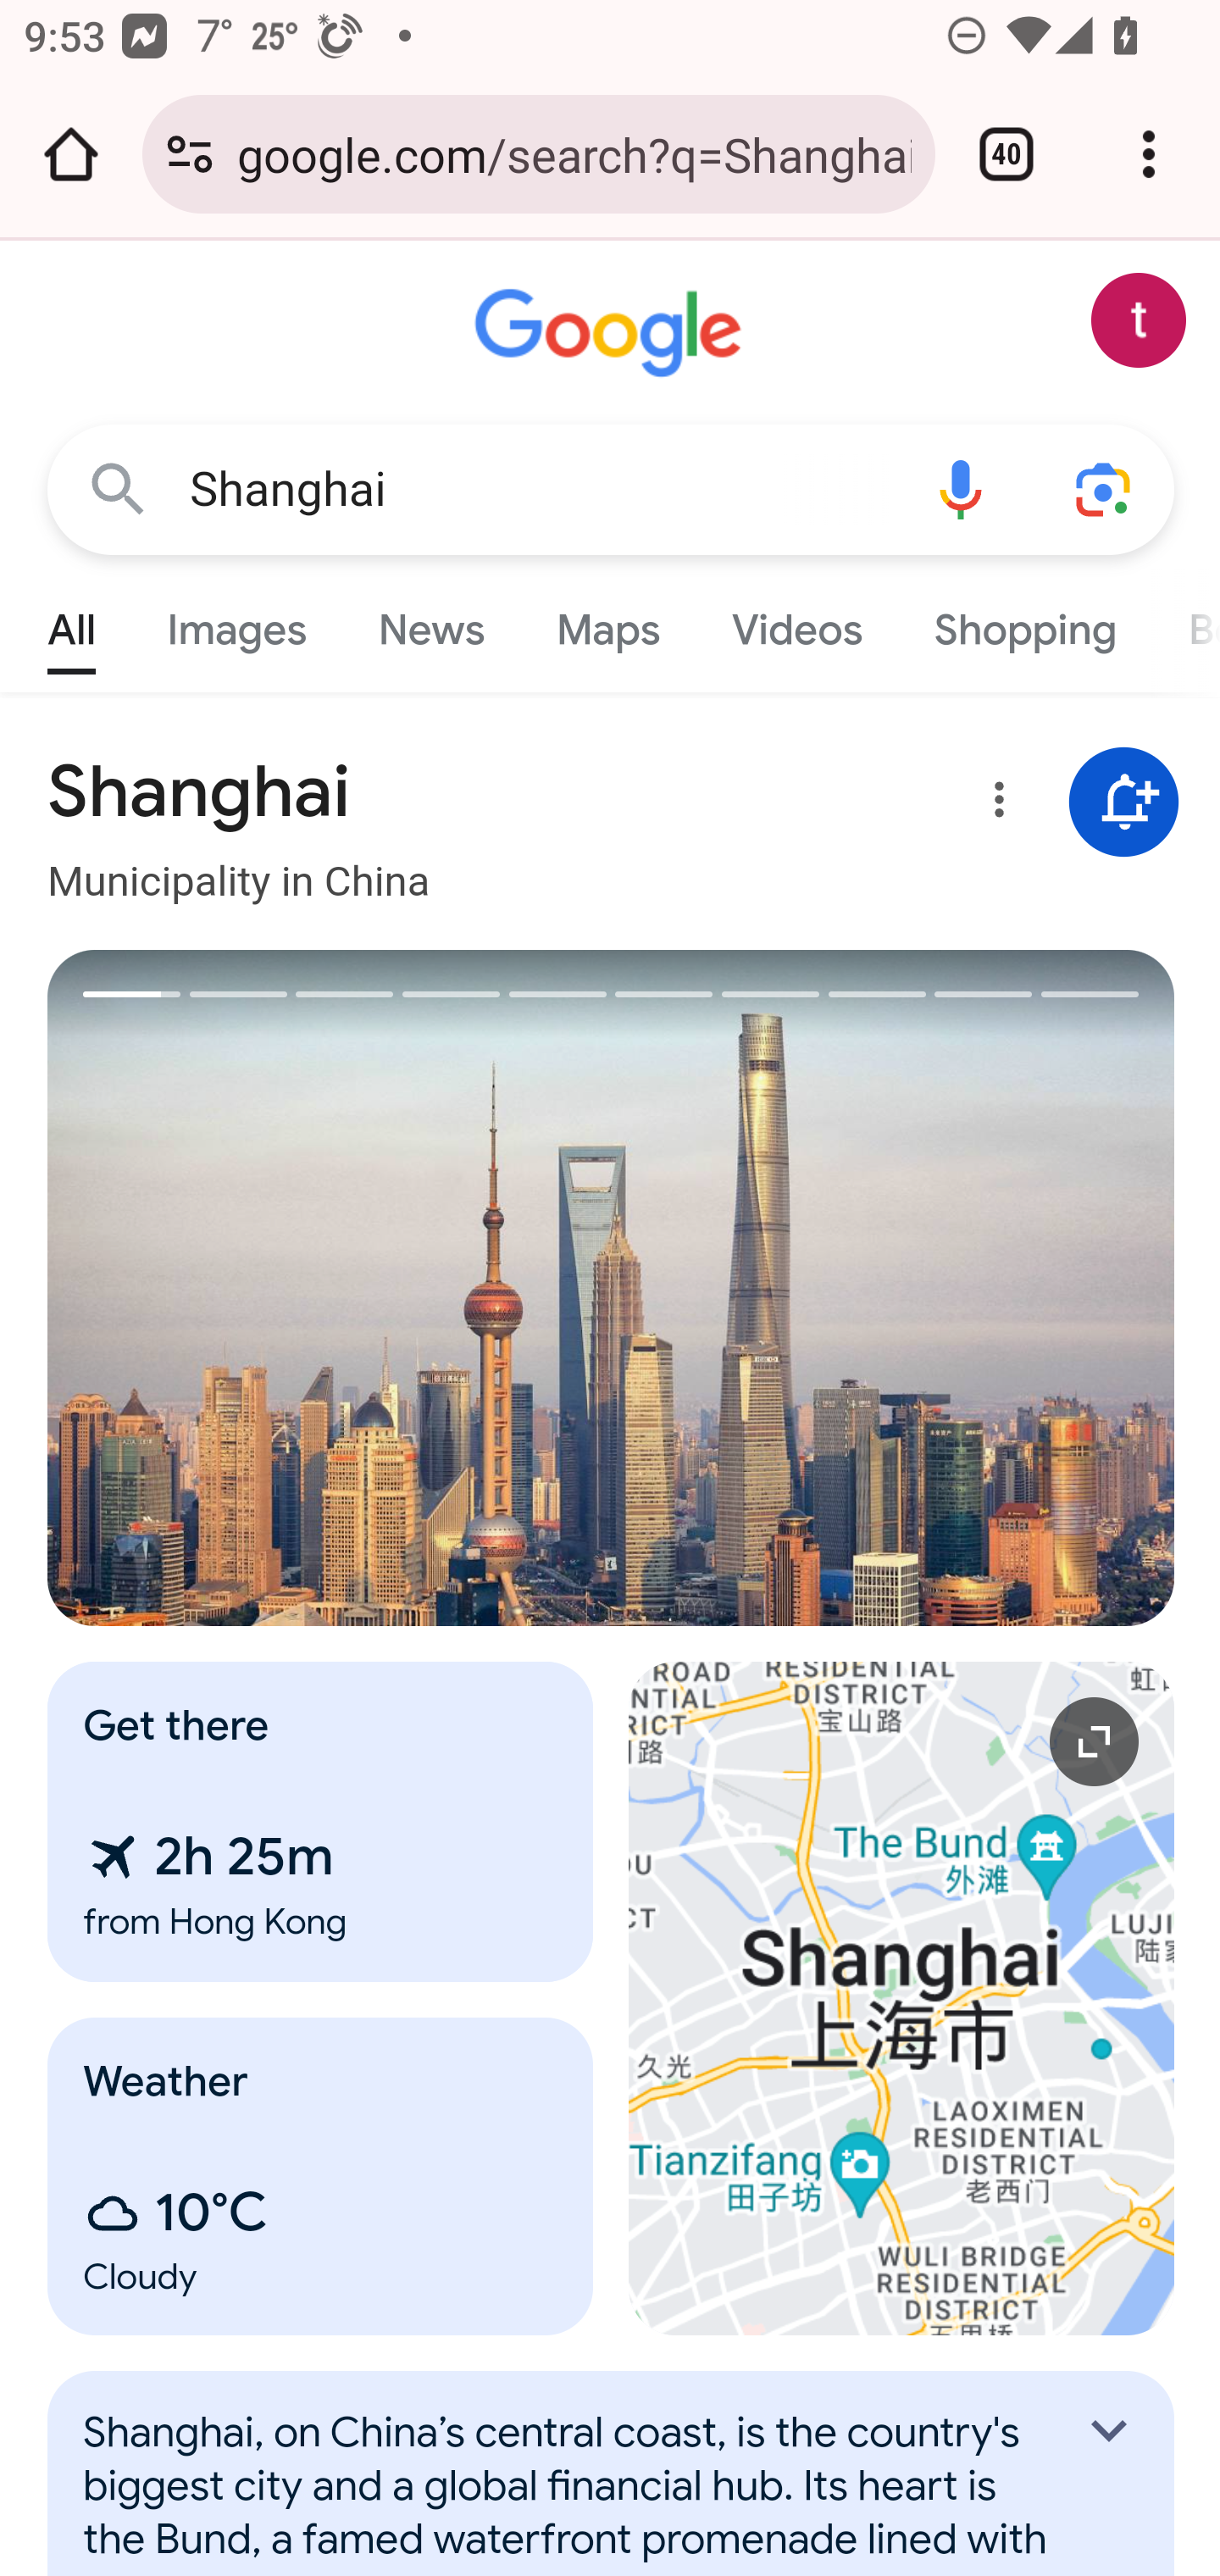  What do you see at coordinates (330, 1288) in the screenshot?
I see `Previous image` at bounding box center [330, 1288].